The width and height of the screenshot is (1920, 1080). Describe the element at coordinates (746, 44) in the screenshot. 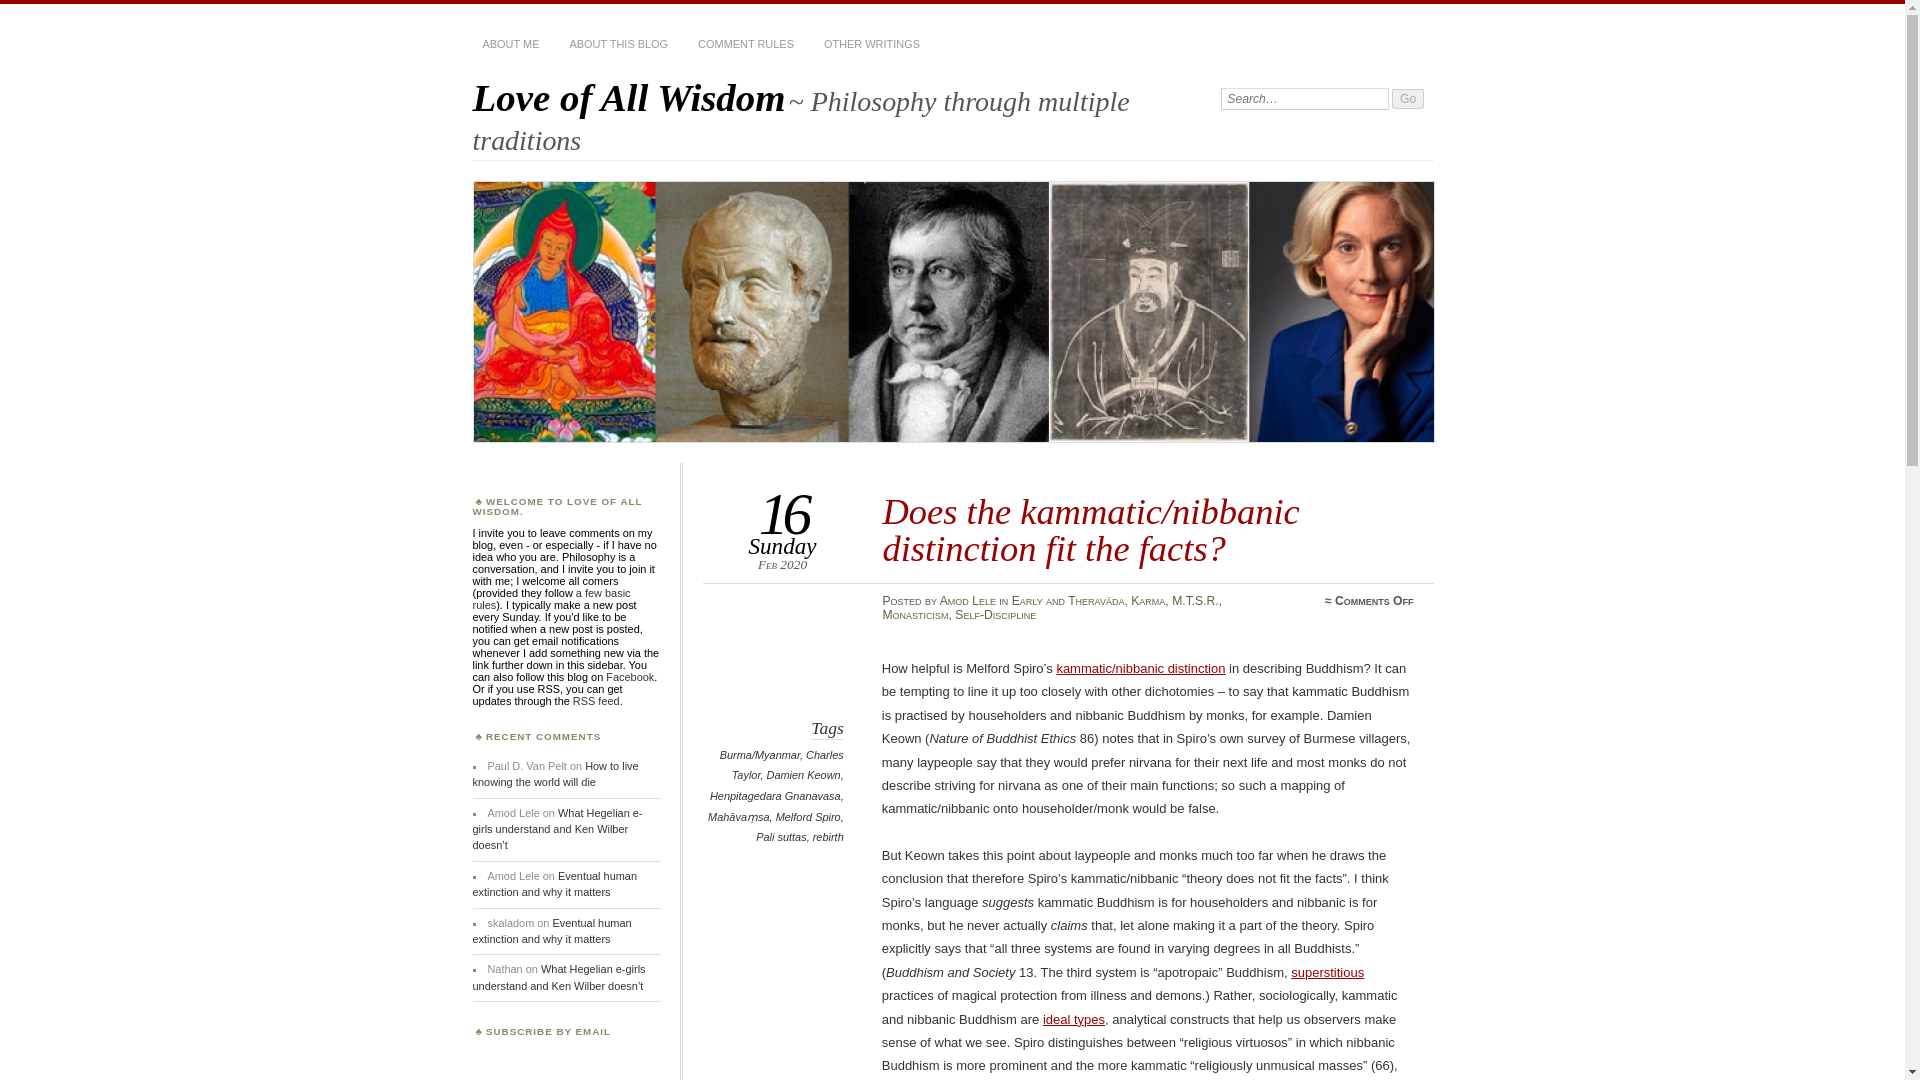

I see `COMMENT RULES` at that location.